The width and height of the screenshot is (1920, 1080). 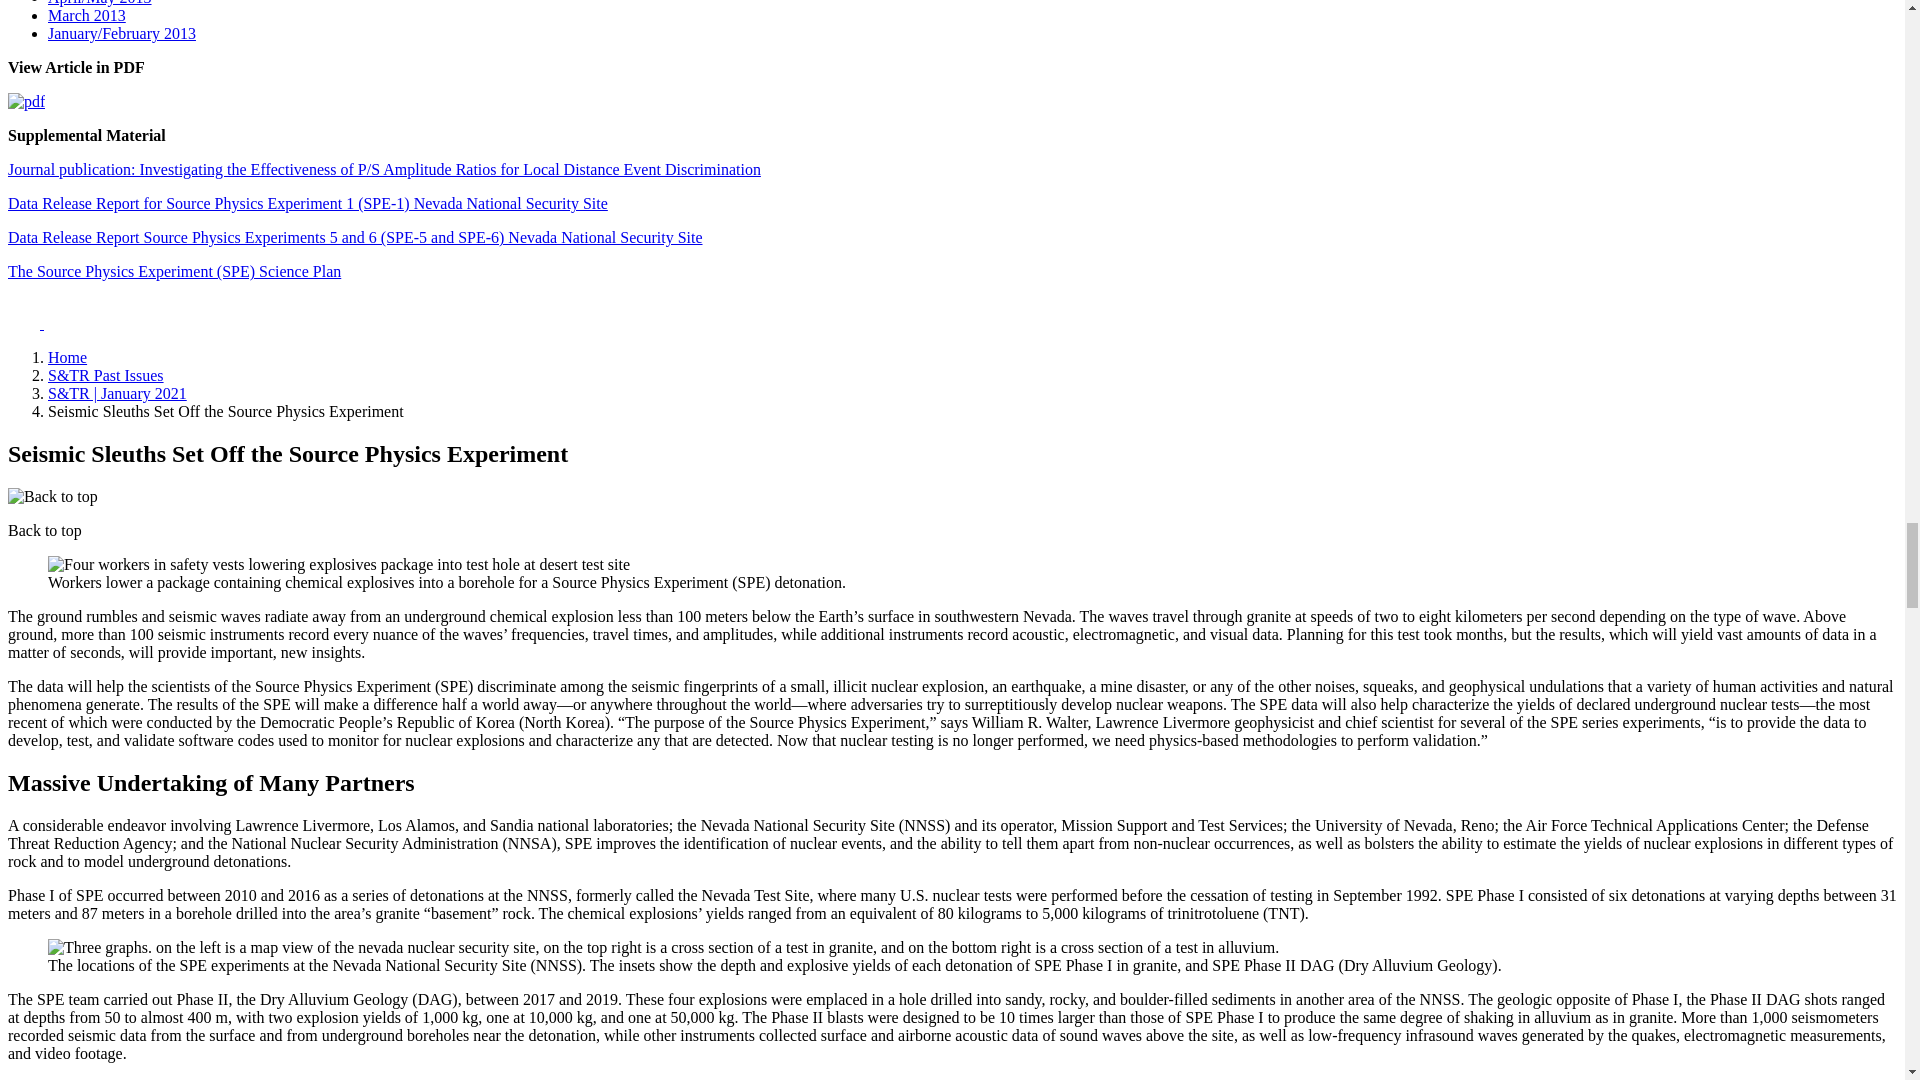 What do you see at coordinates (663, 947) in the screenshot?
I see `3-walter1.jpg` at bounding box center [663, 947].